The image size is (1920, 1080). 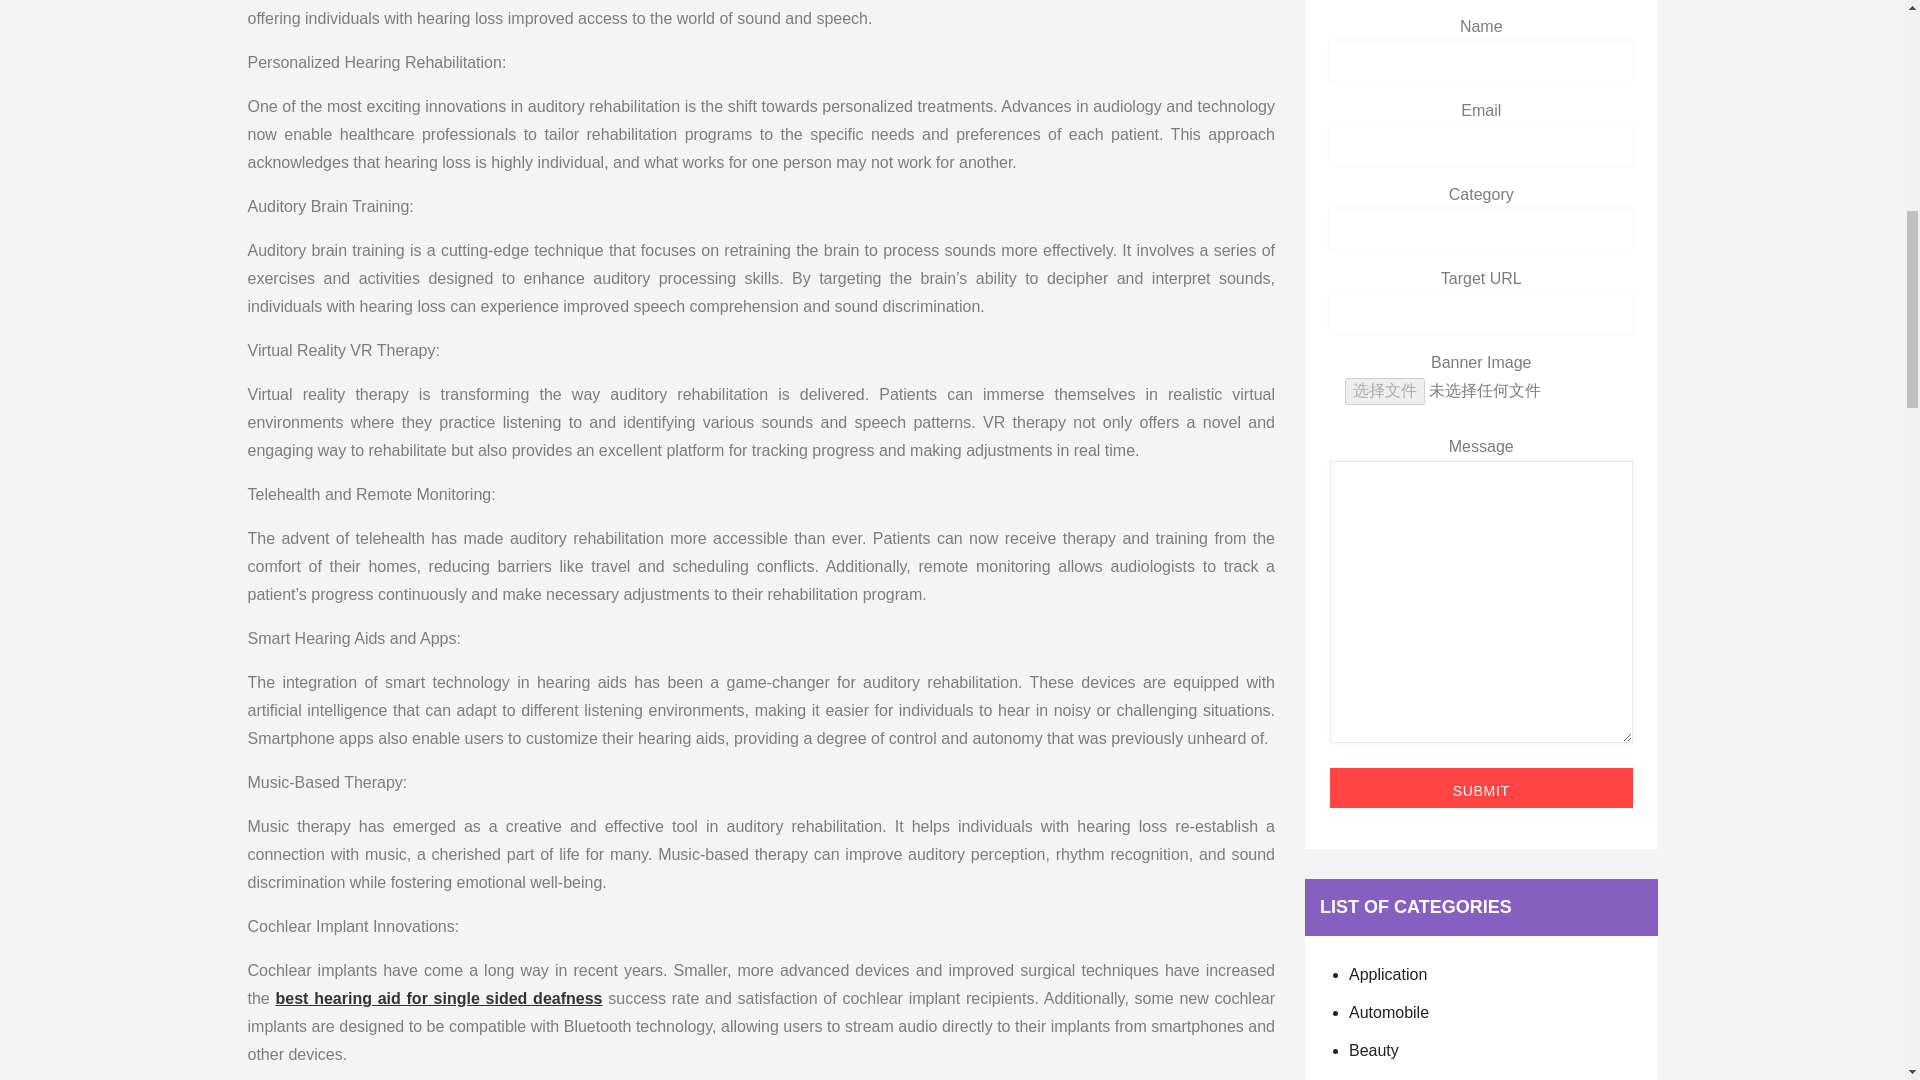 What do you see at coordinates (1388, 974) in the screenshot?
I see `Application` at bounding box center [1388, 974].